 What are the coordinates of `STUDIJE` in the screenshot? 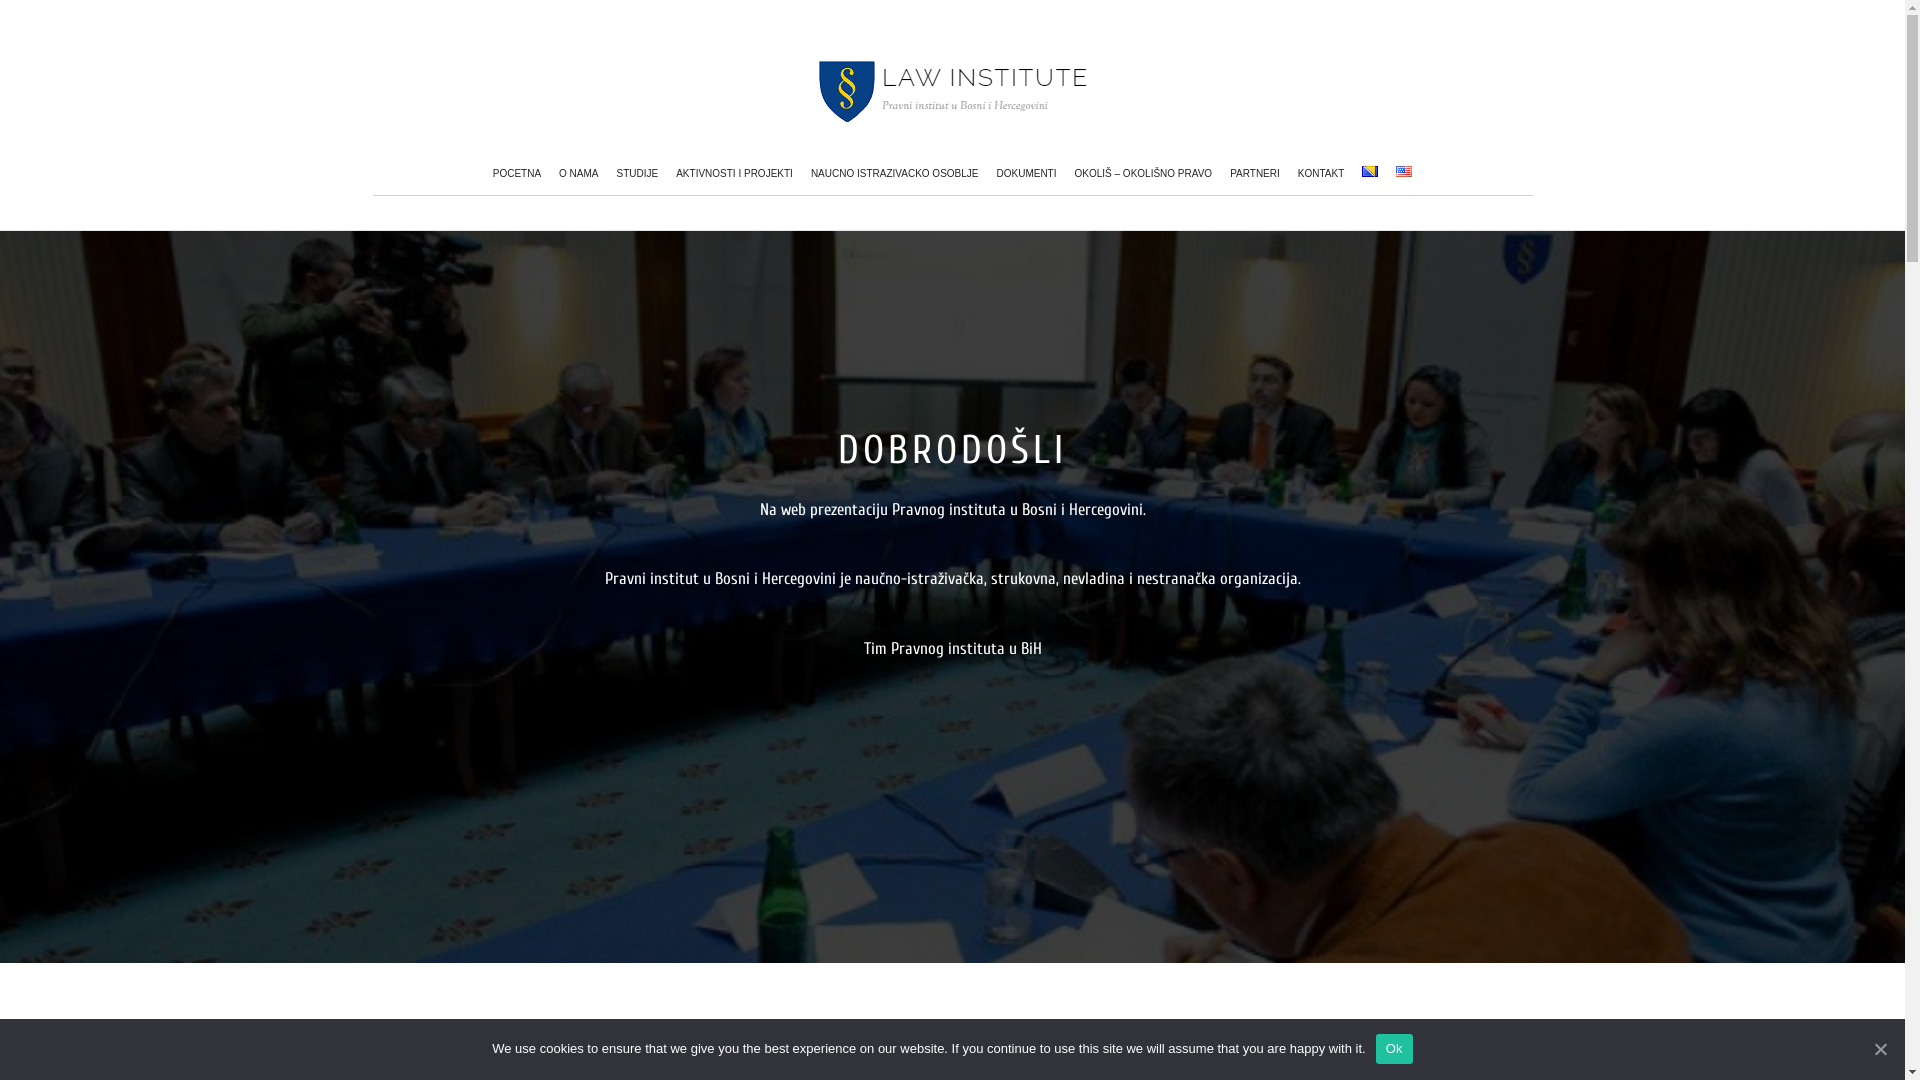 It's located at (638, 174).